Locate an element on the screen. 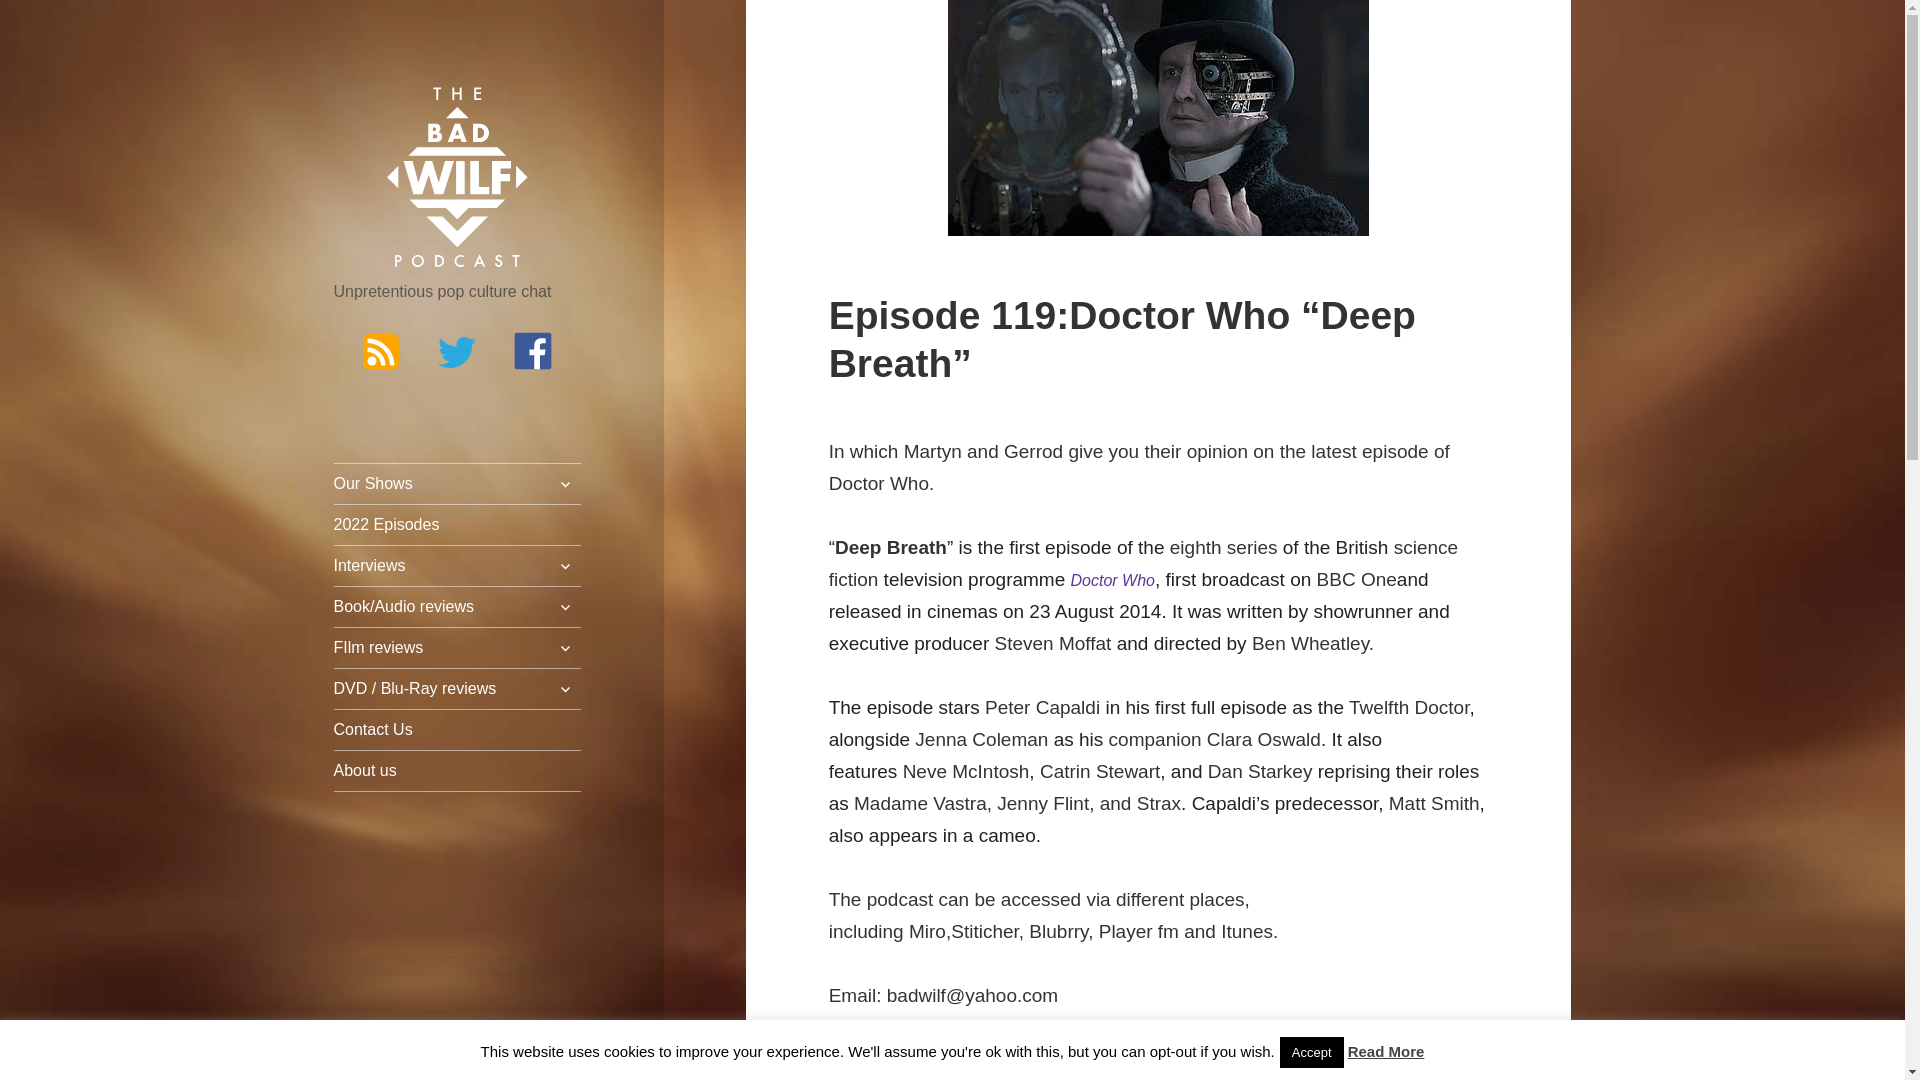  Clara Oswald is located at coordinates (1264, 739).